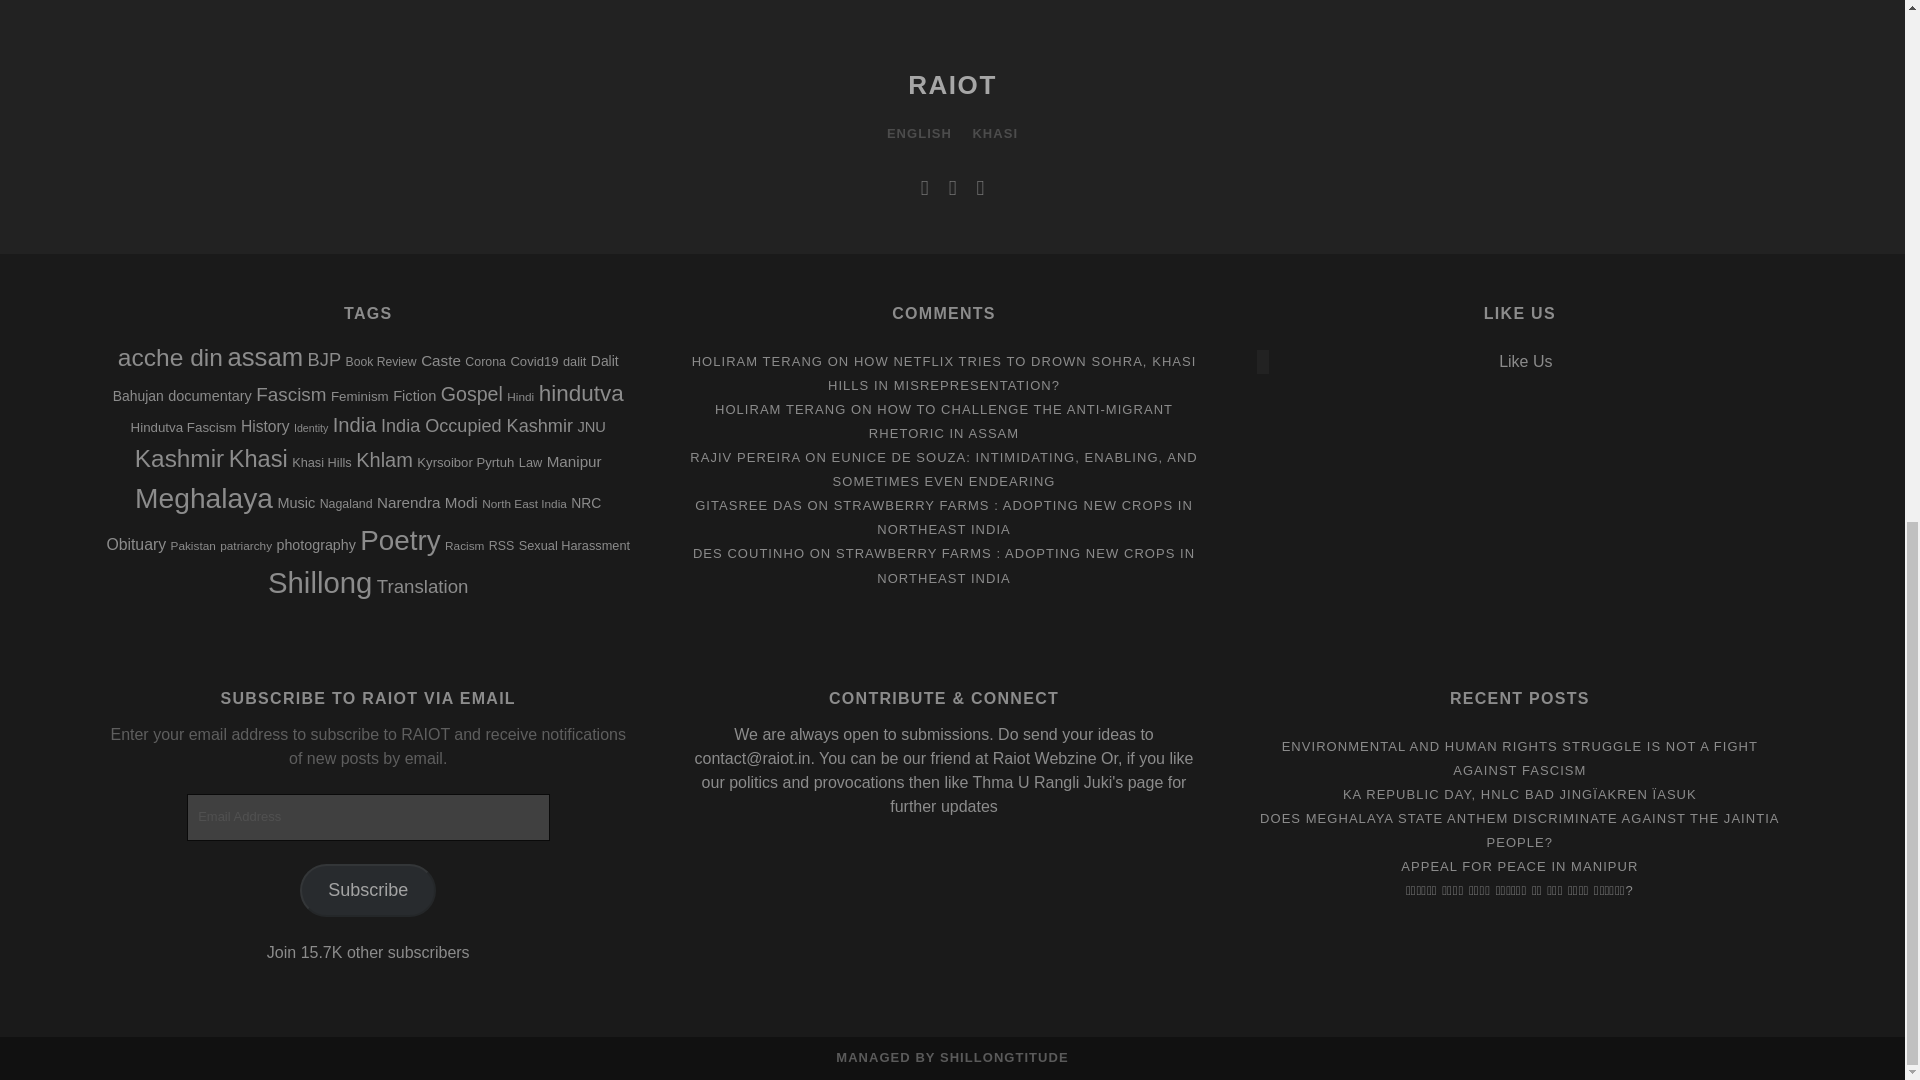 The height and width of the screenshot is (1080, 1920). Describe the element at coordinates (994, 134) in the screenshot. I see `KHASI` at that location.